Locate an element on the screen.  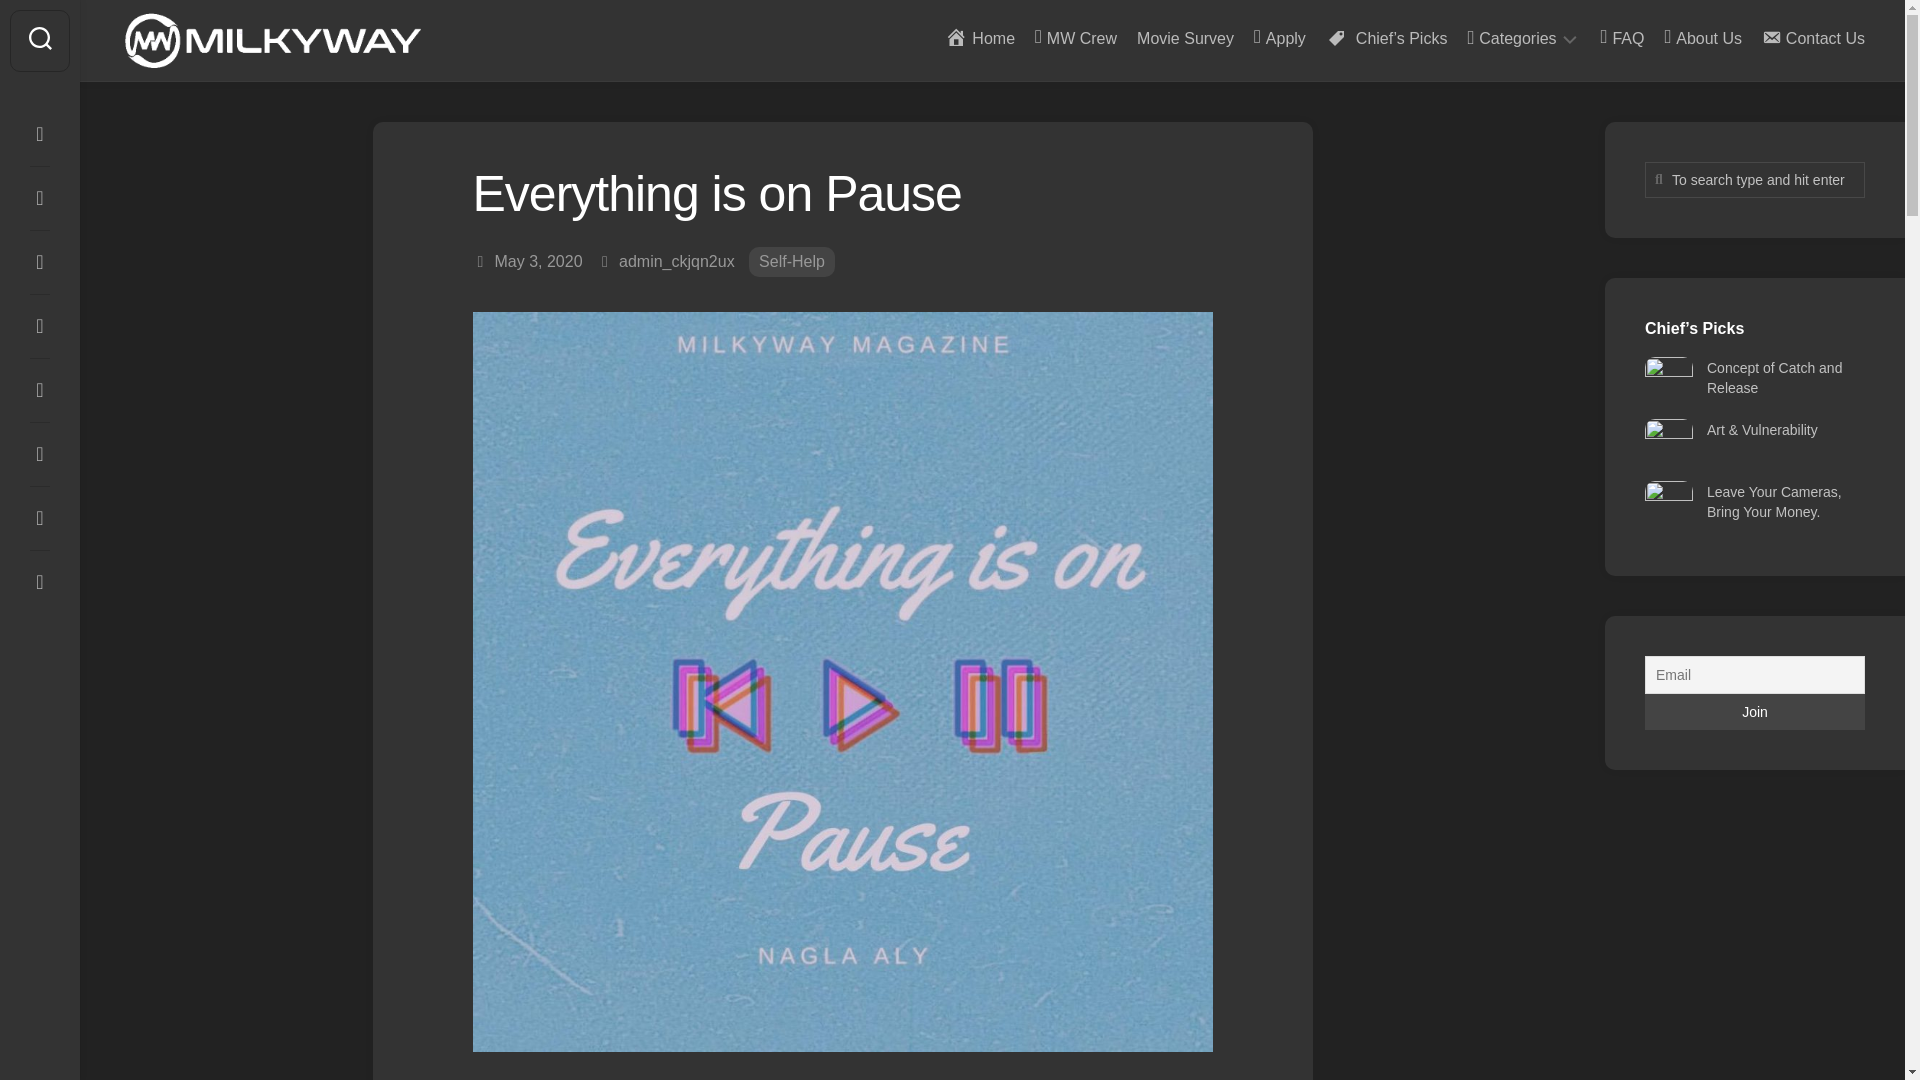
Join is located at coordinates (1754, 712).